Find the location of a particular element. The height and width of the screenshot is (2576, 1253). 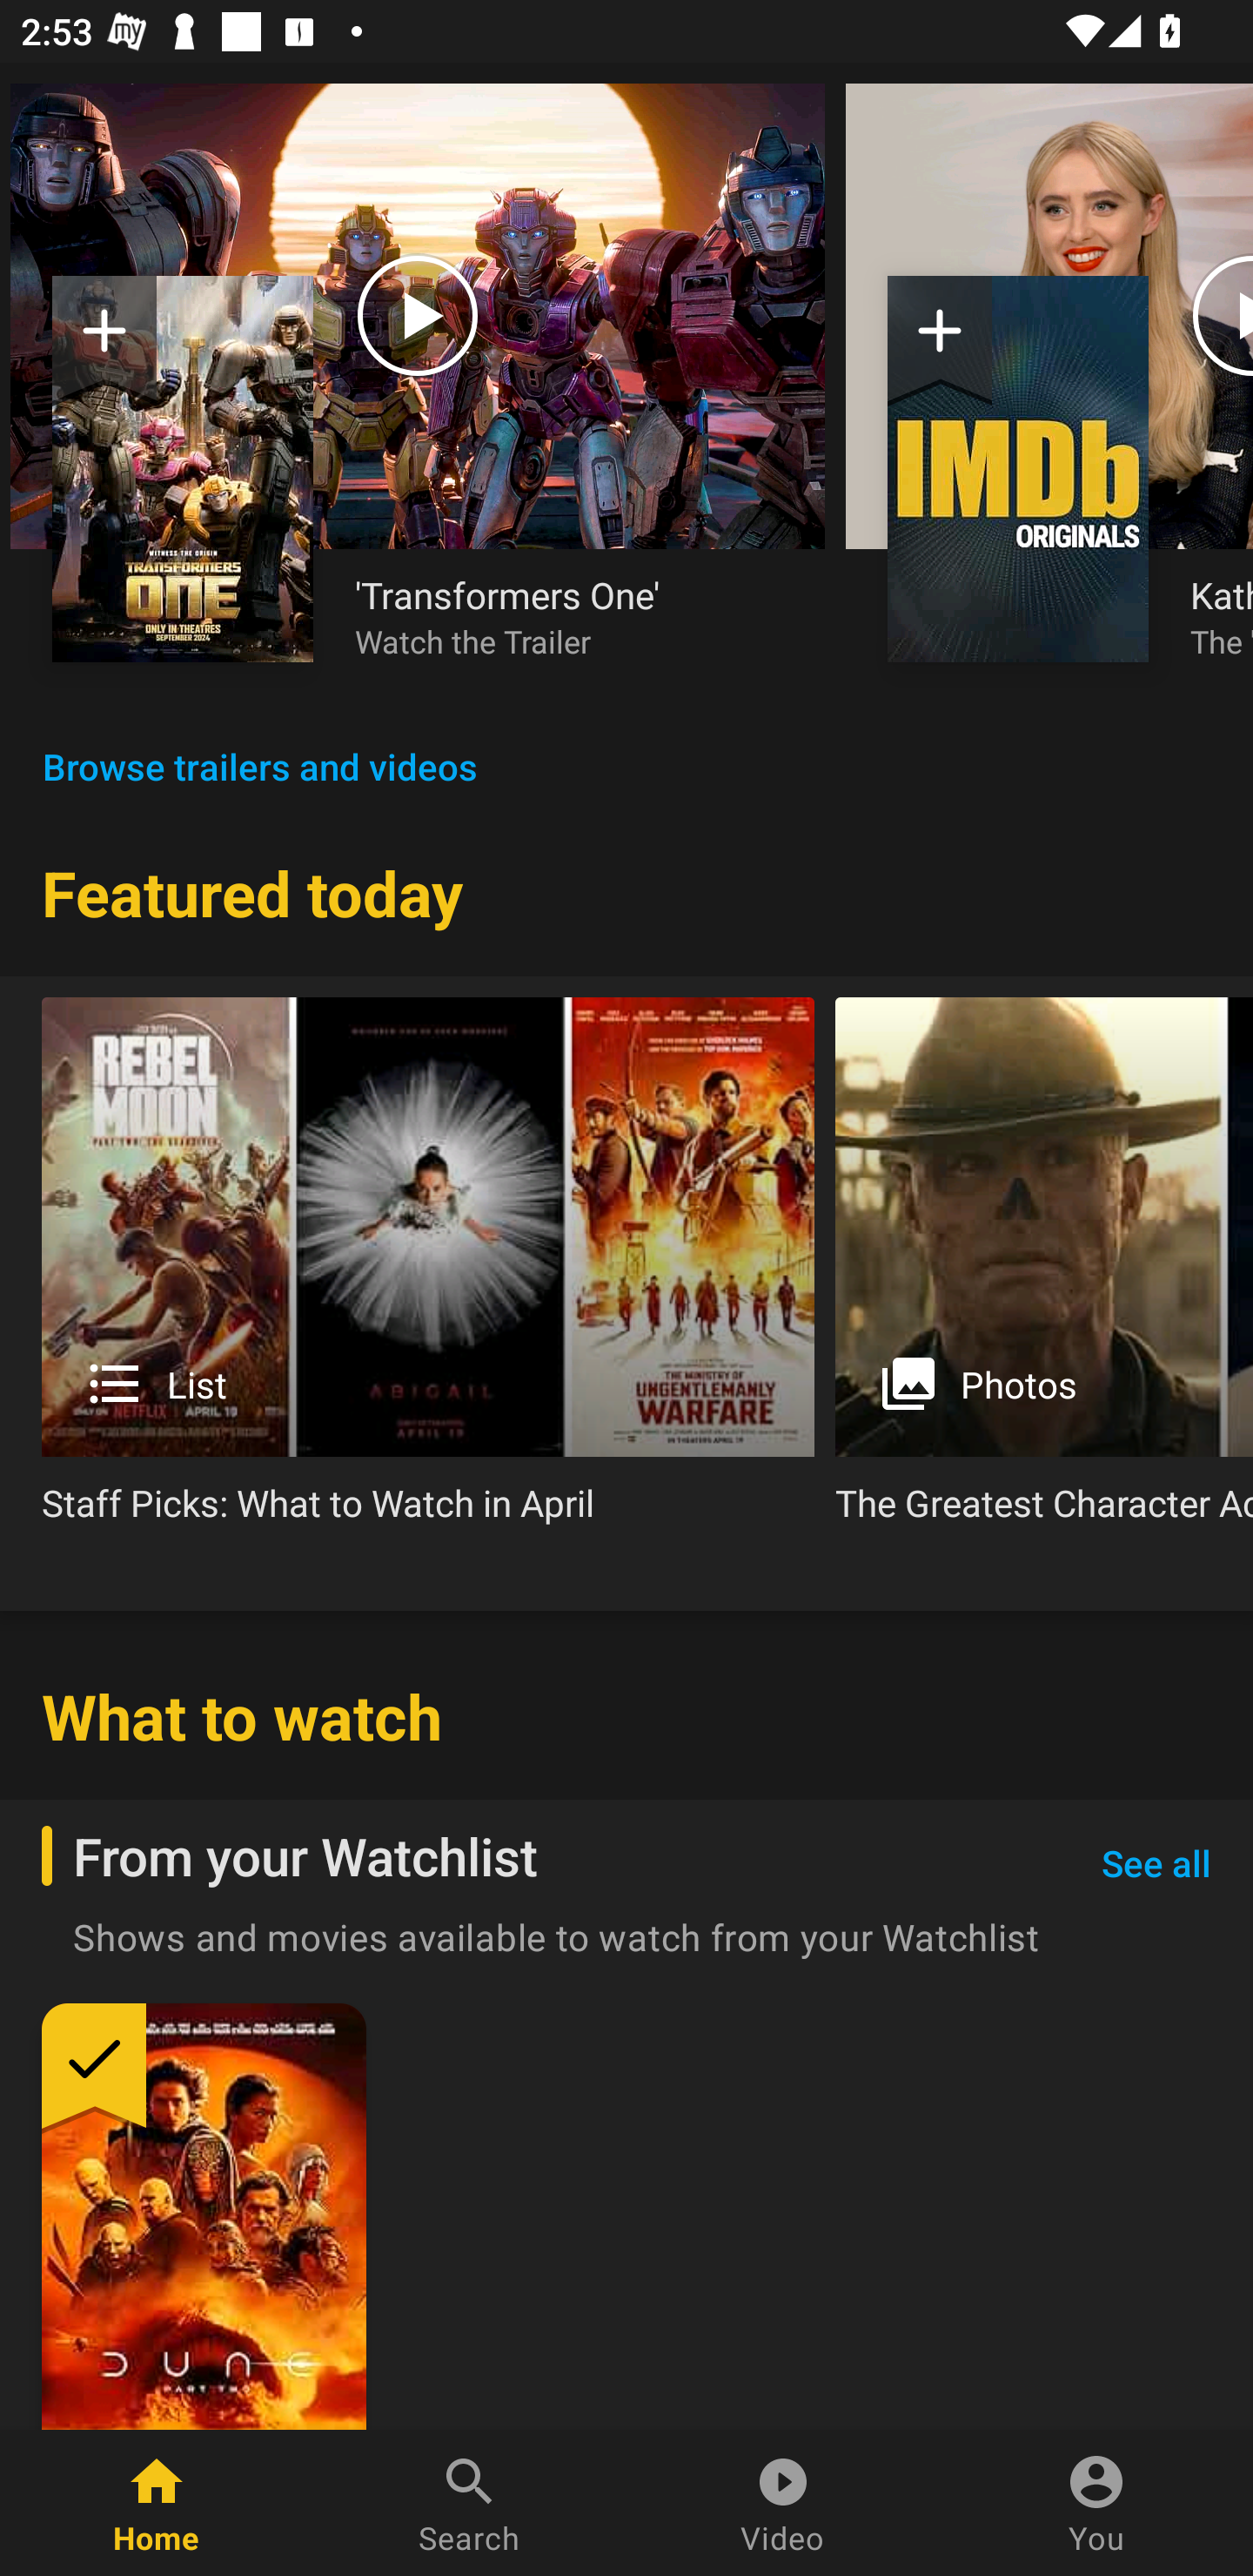

Photos The Greatest Character Actors of All Time is located at coordinates (1044, 1272).